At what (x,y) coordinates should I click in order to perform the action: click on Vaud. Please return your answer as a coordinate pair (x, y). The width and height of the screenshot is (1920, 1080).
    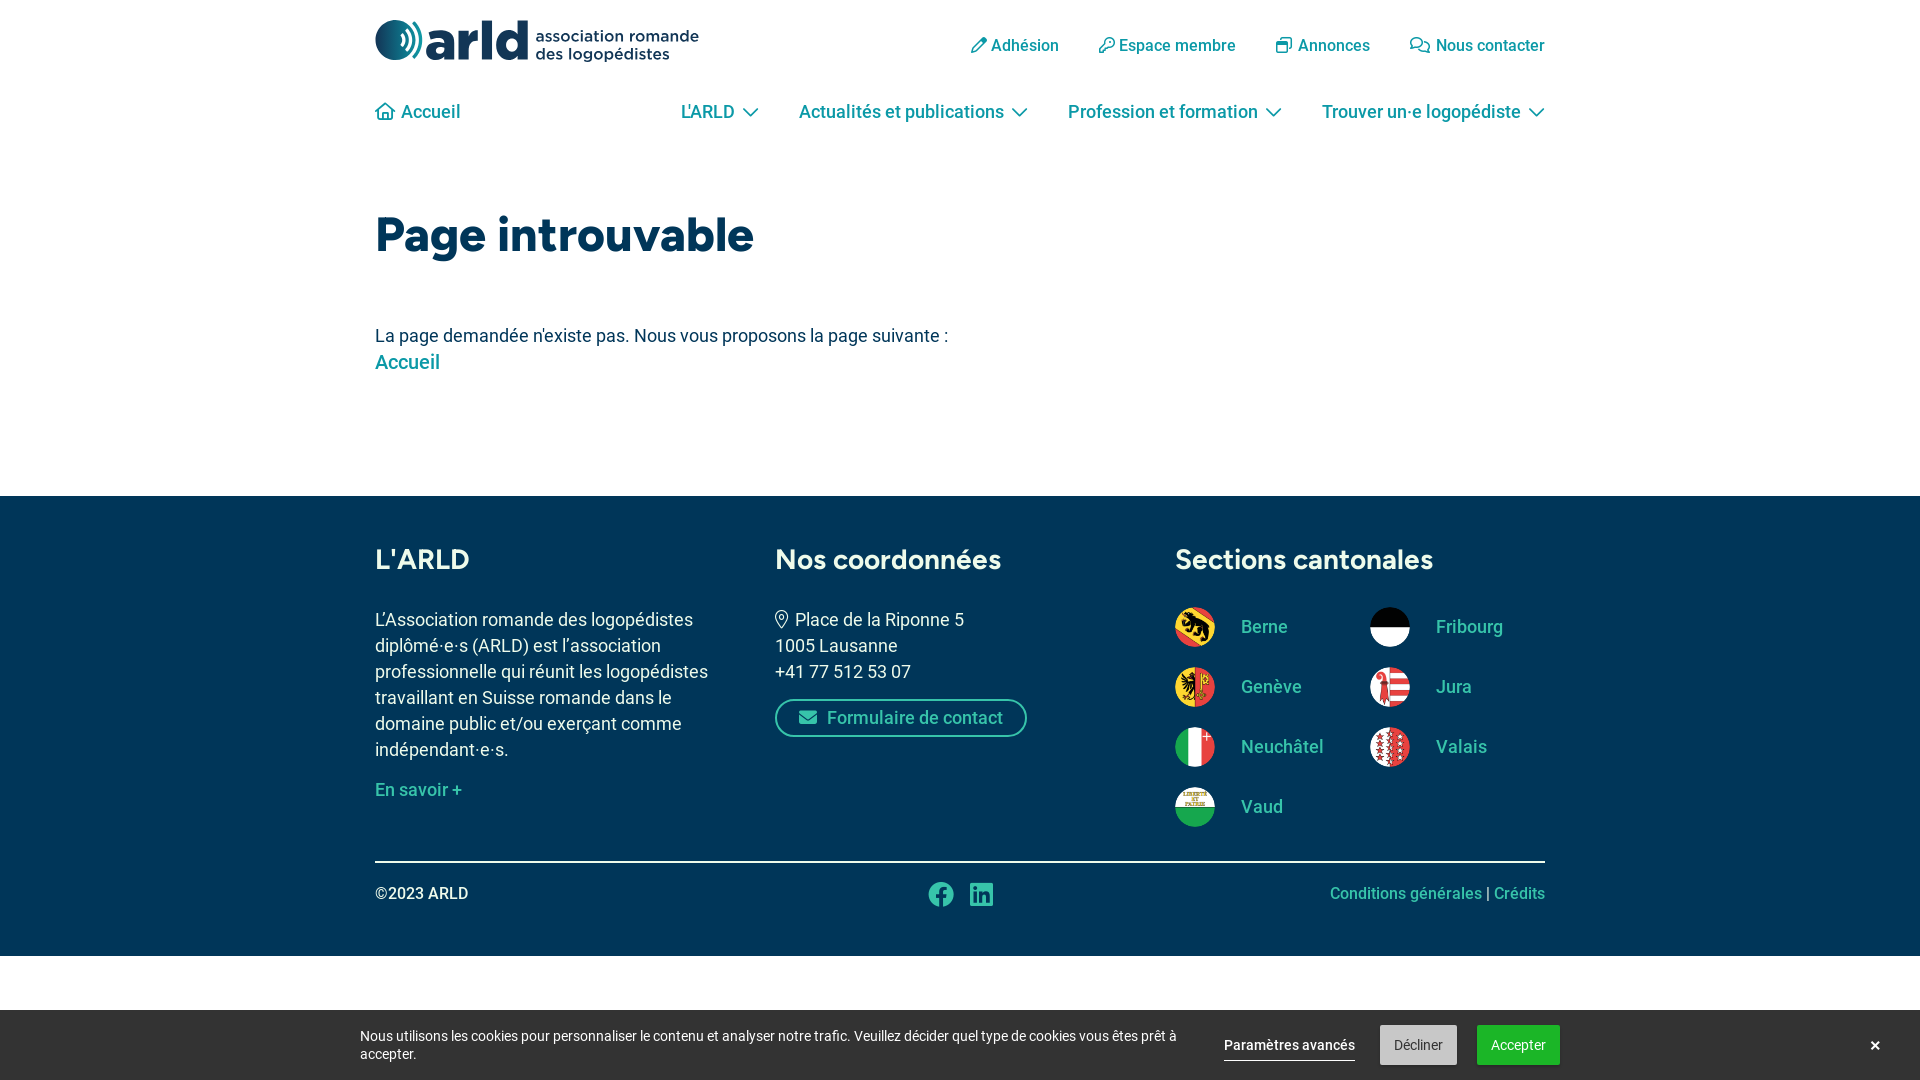
    Looking at the image, I should click on (1262, 807).